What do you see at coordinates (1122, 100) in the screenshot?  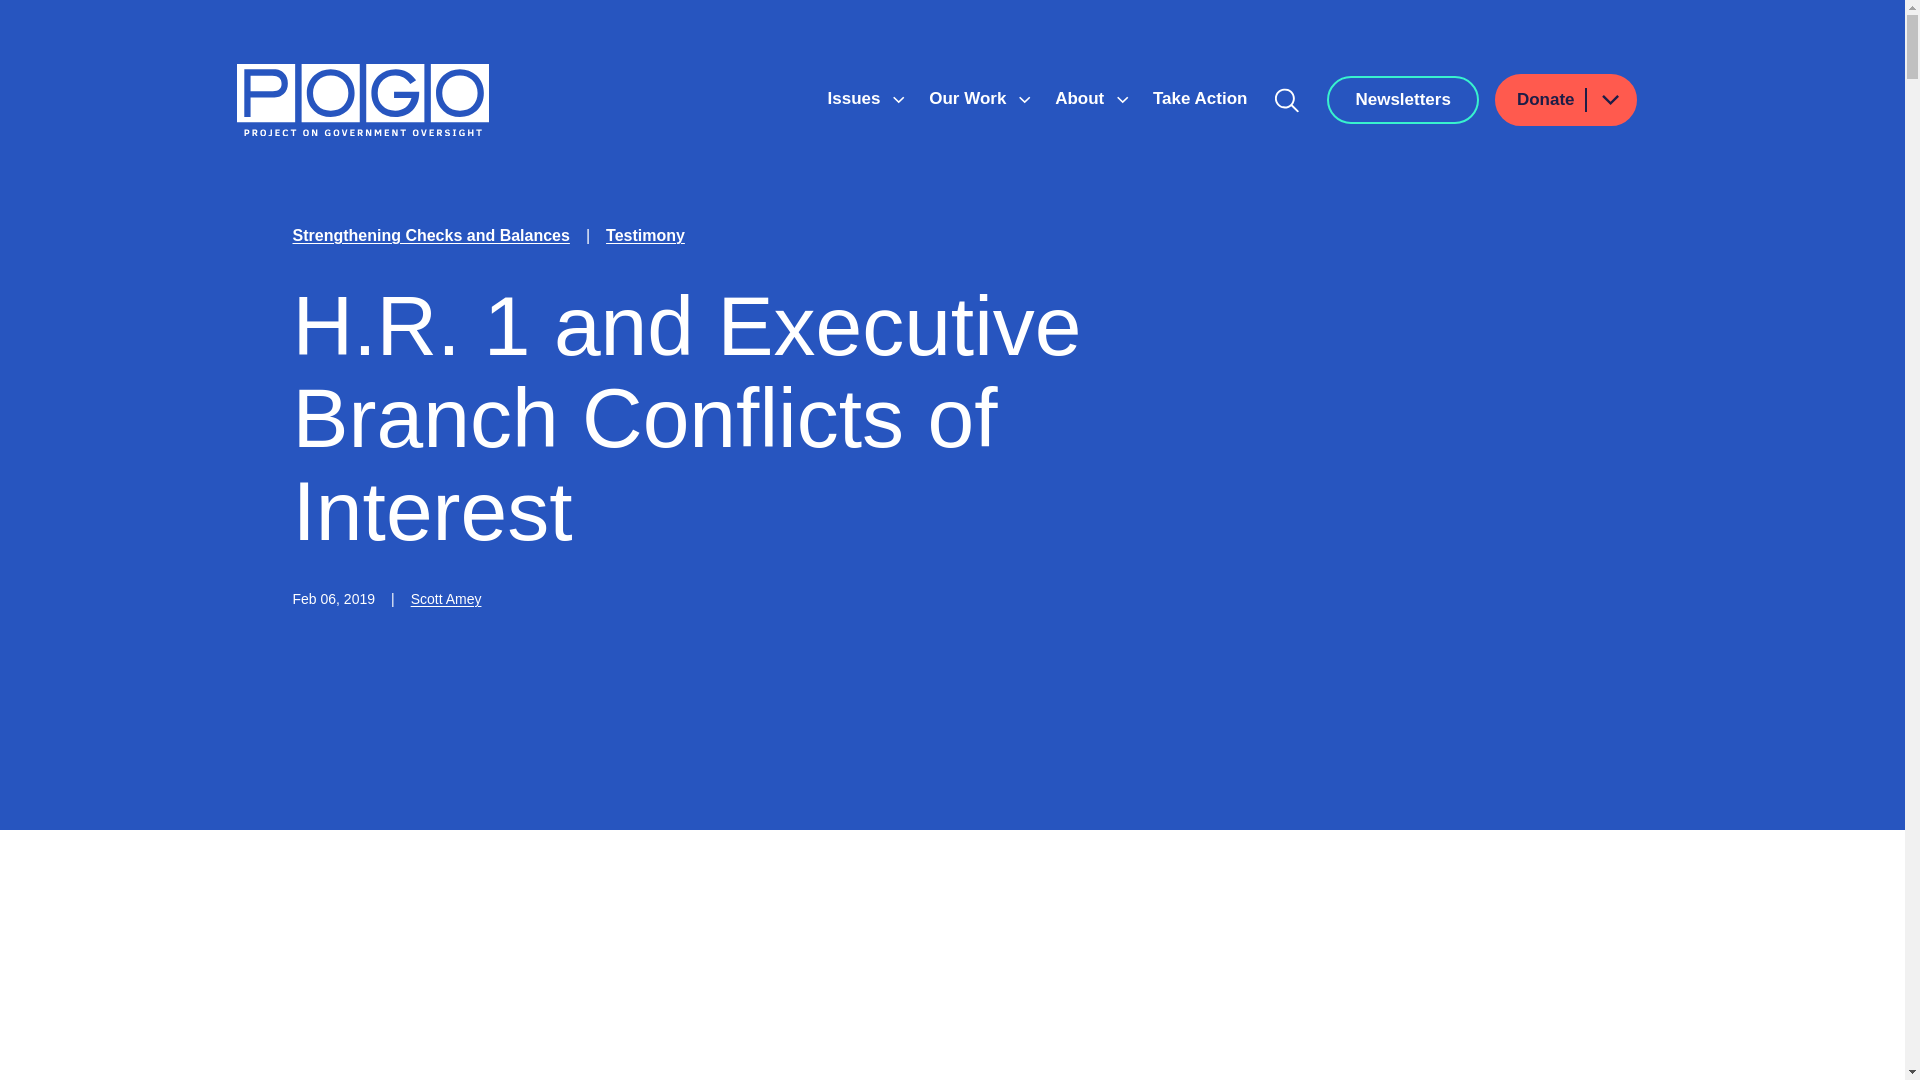 I see `Show submenu for About` at bounding box center [1122, 100].